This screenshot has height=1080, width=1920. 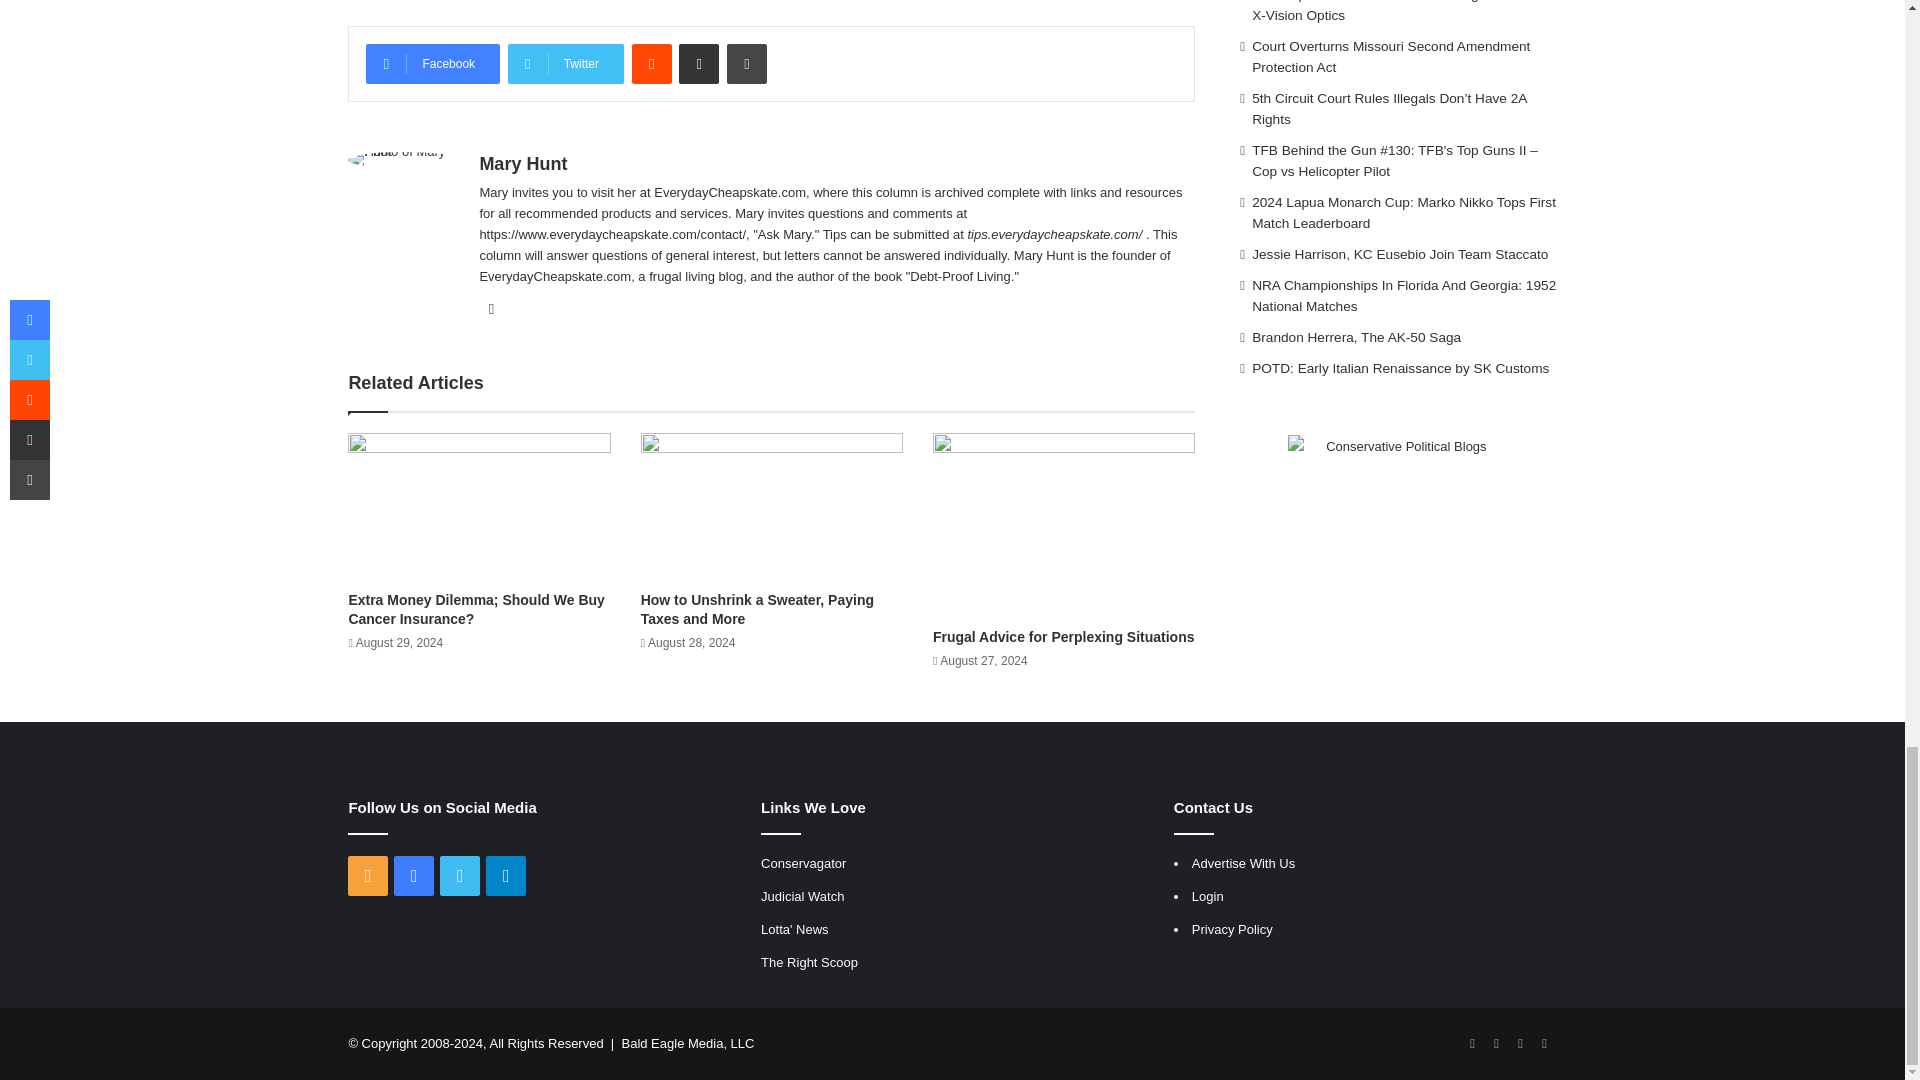 What do you see at coordinates (566, 64) in the screenshot?
I see `Twitter` at bounding box center [566, 64].